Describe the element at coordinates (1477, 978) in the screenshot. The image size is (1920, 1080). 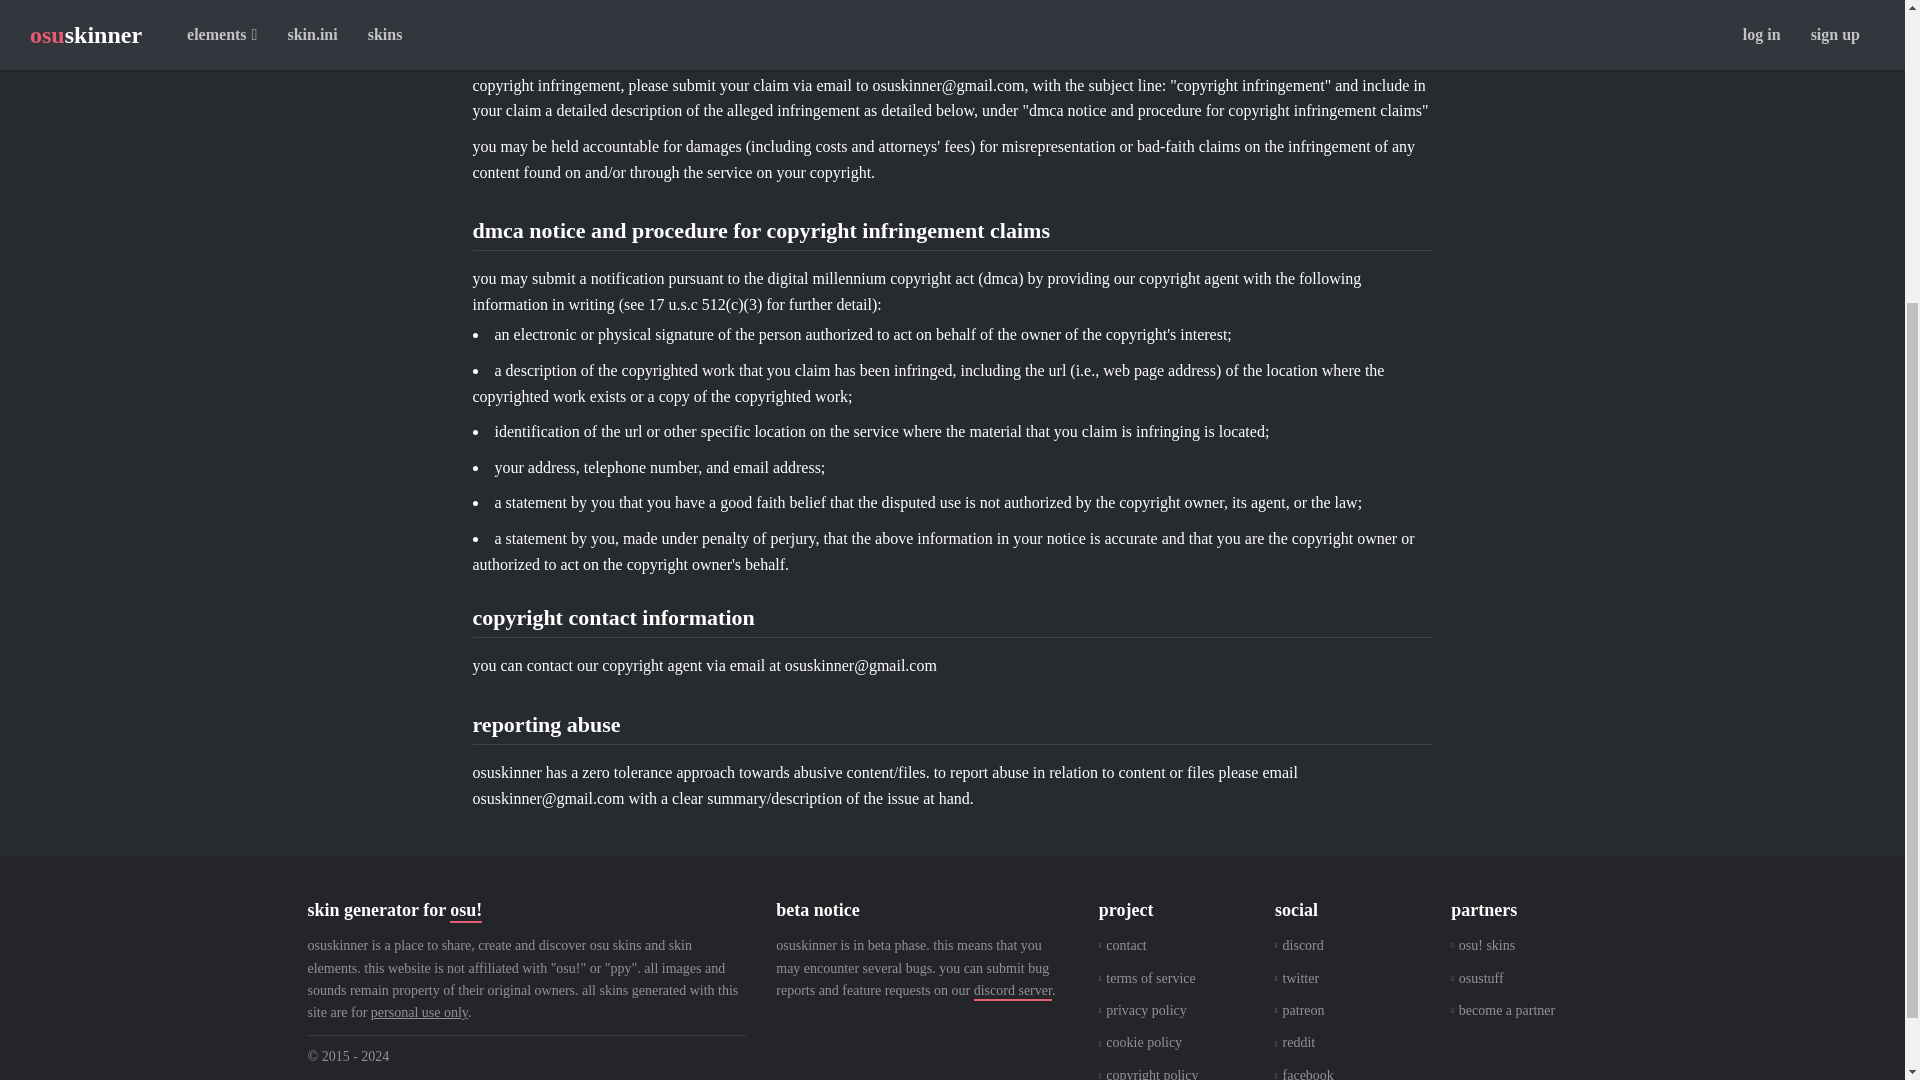
I see `osustuff` at that location.